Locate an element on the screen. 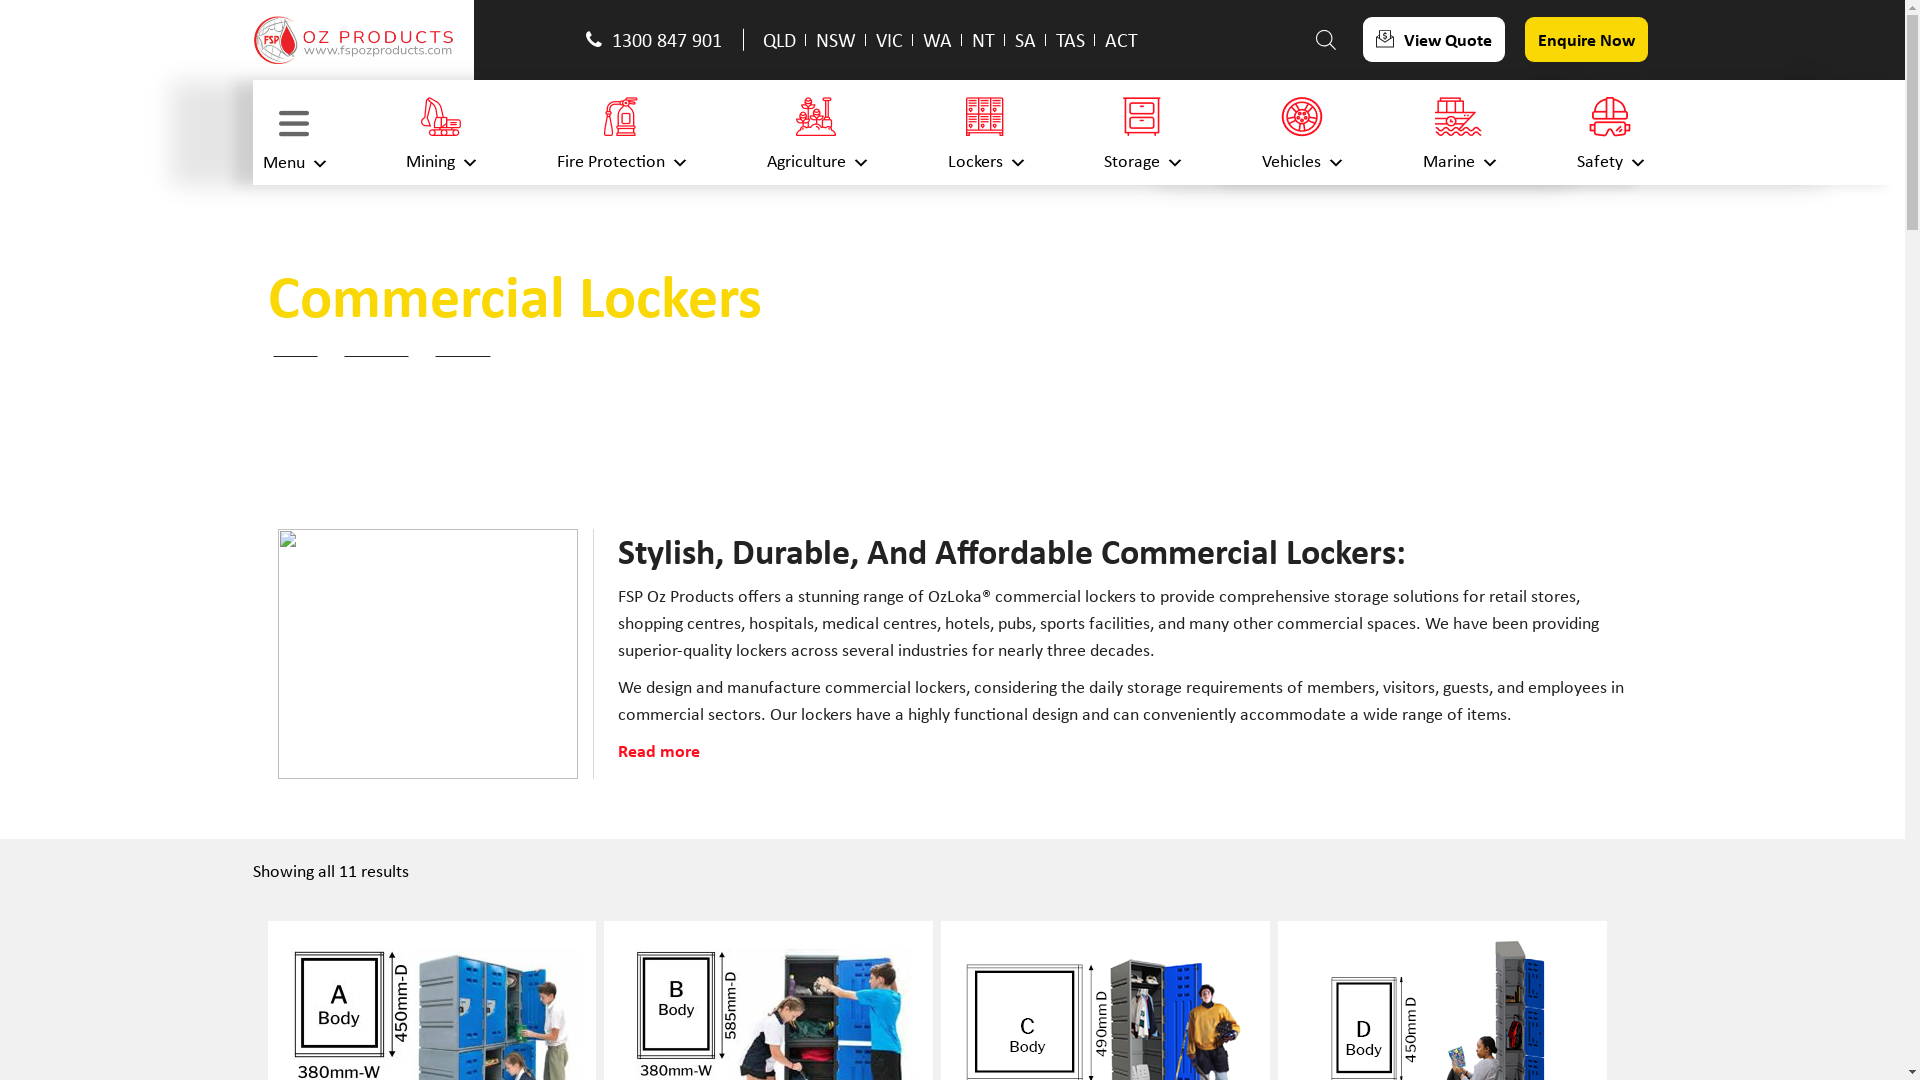  Home is located at coordinates (295, 348).